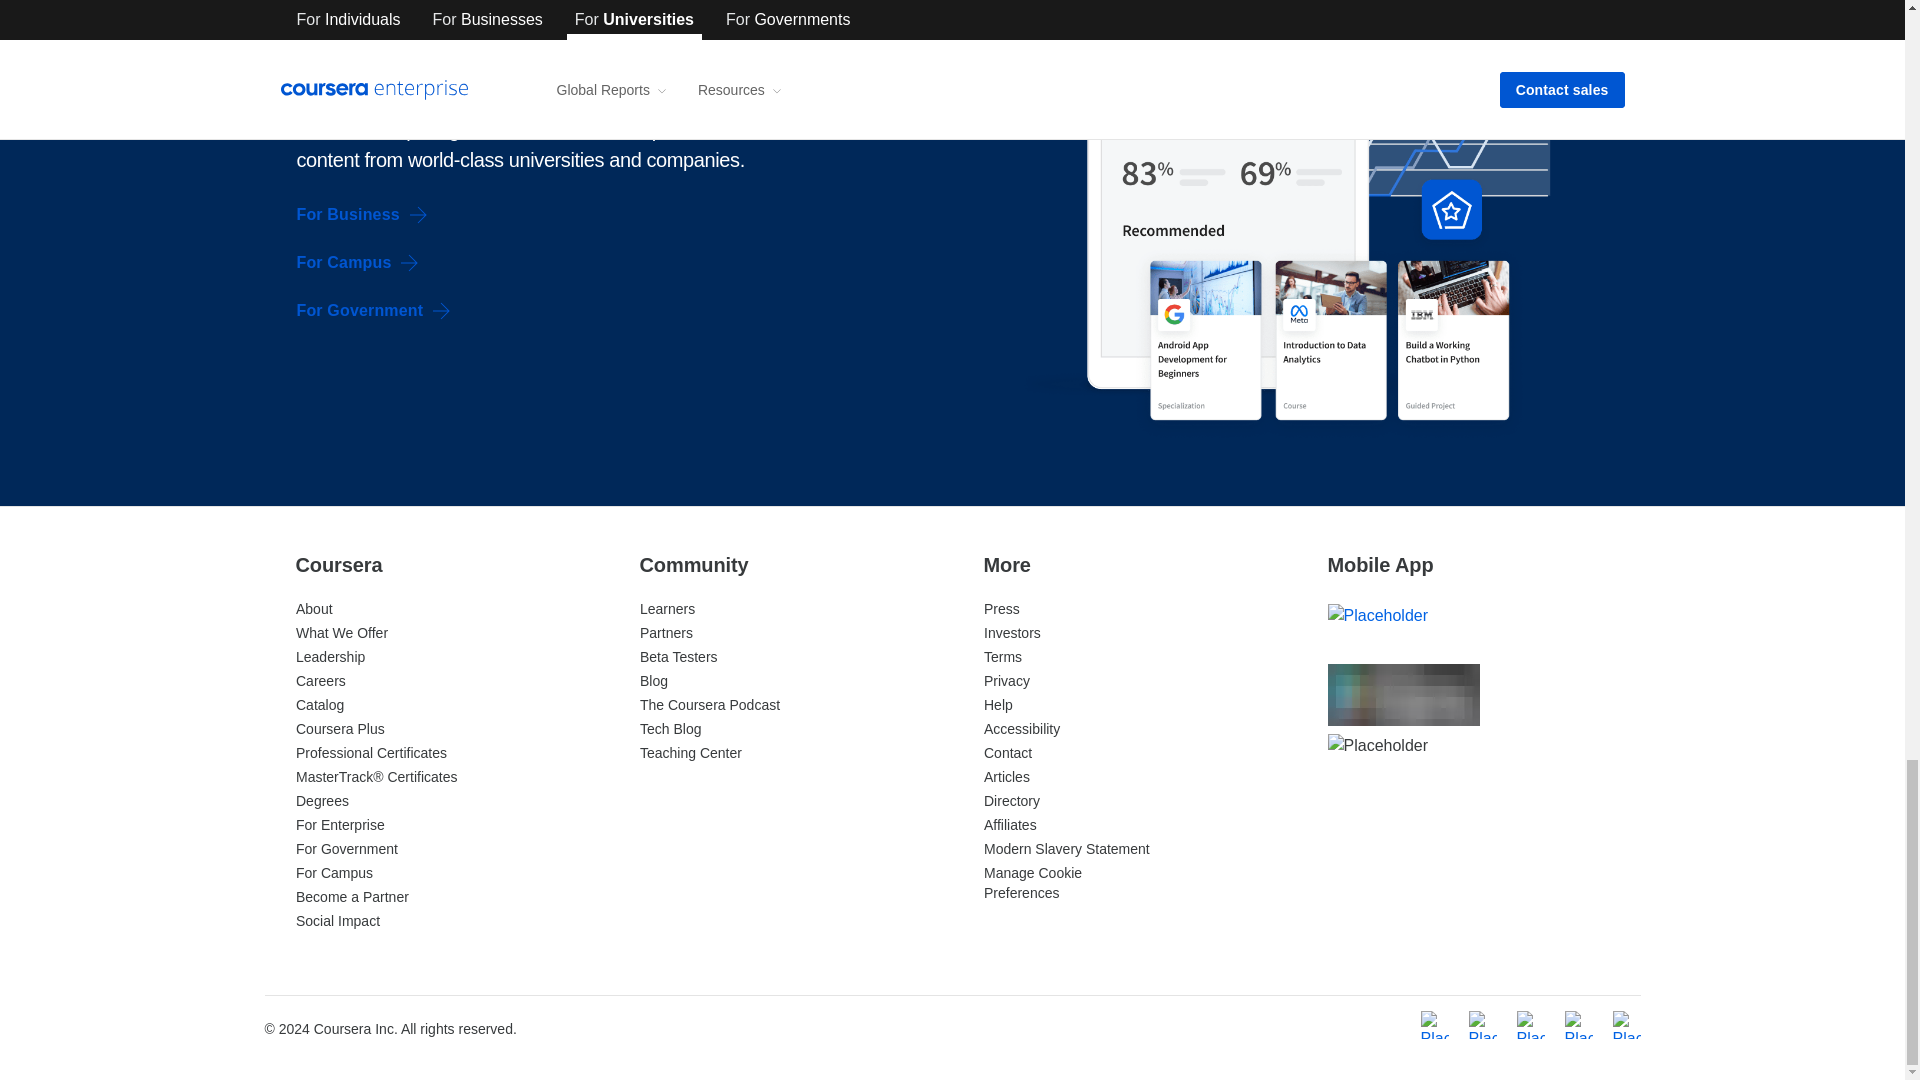  What do you see at coordinates (352, 896) in the screenshot?
I see `Become a Partner` at bounding box center [352, 896].